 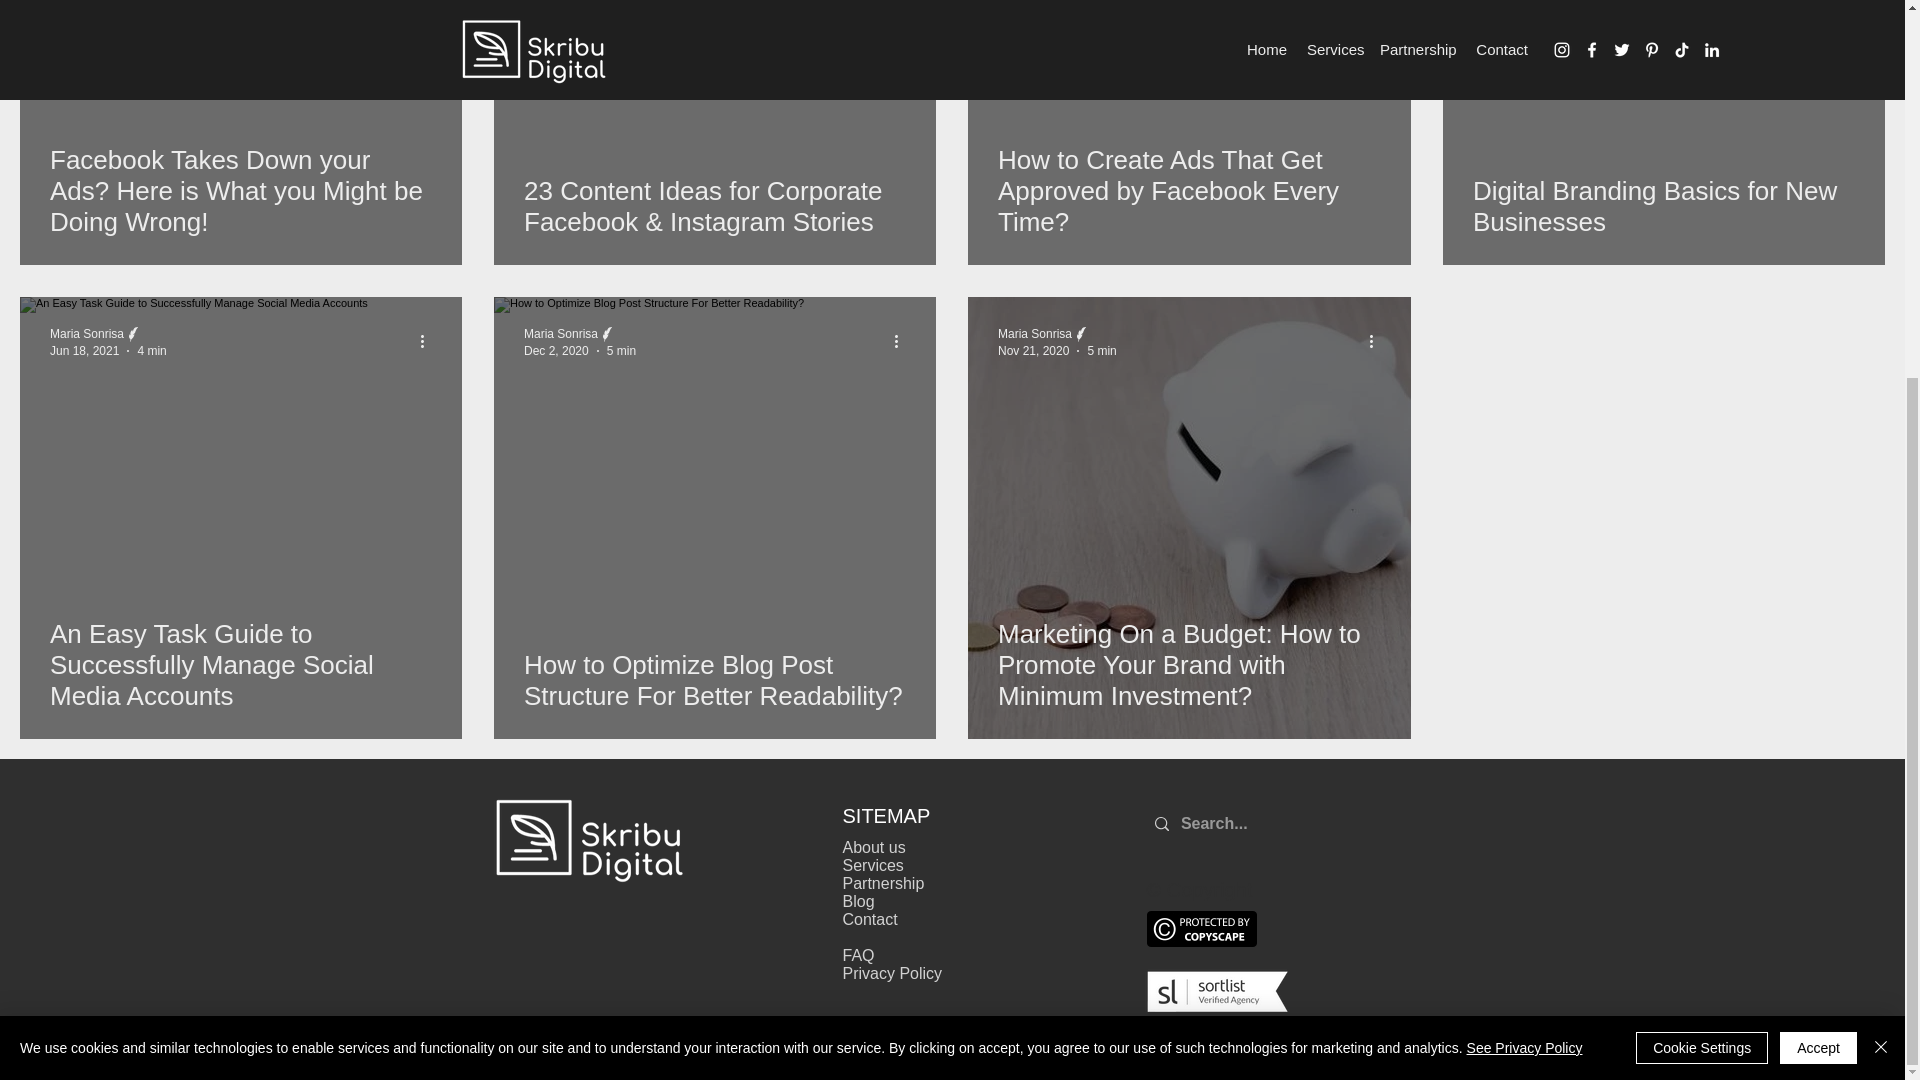 What do you see at coordinates (620, 350) in the screenshot?
I see `5 min` at bounding box center [620, 350].